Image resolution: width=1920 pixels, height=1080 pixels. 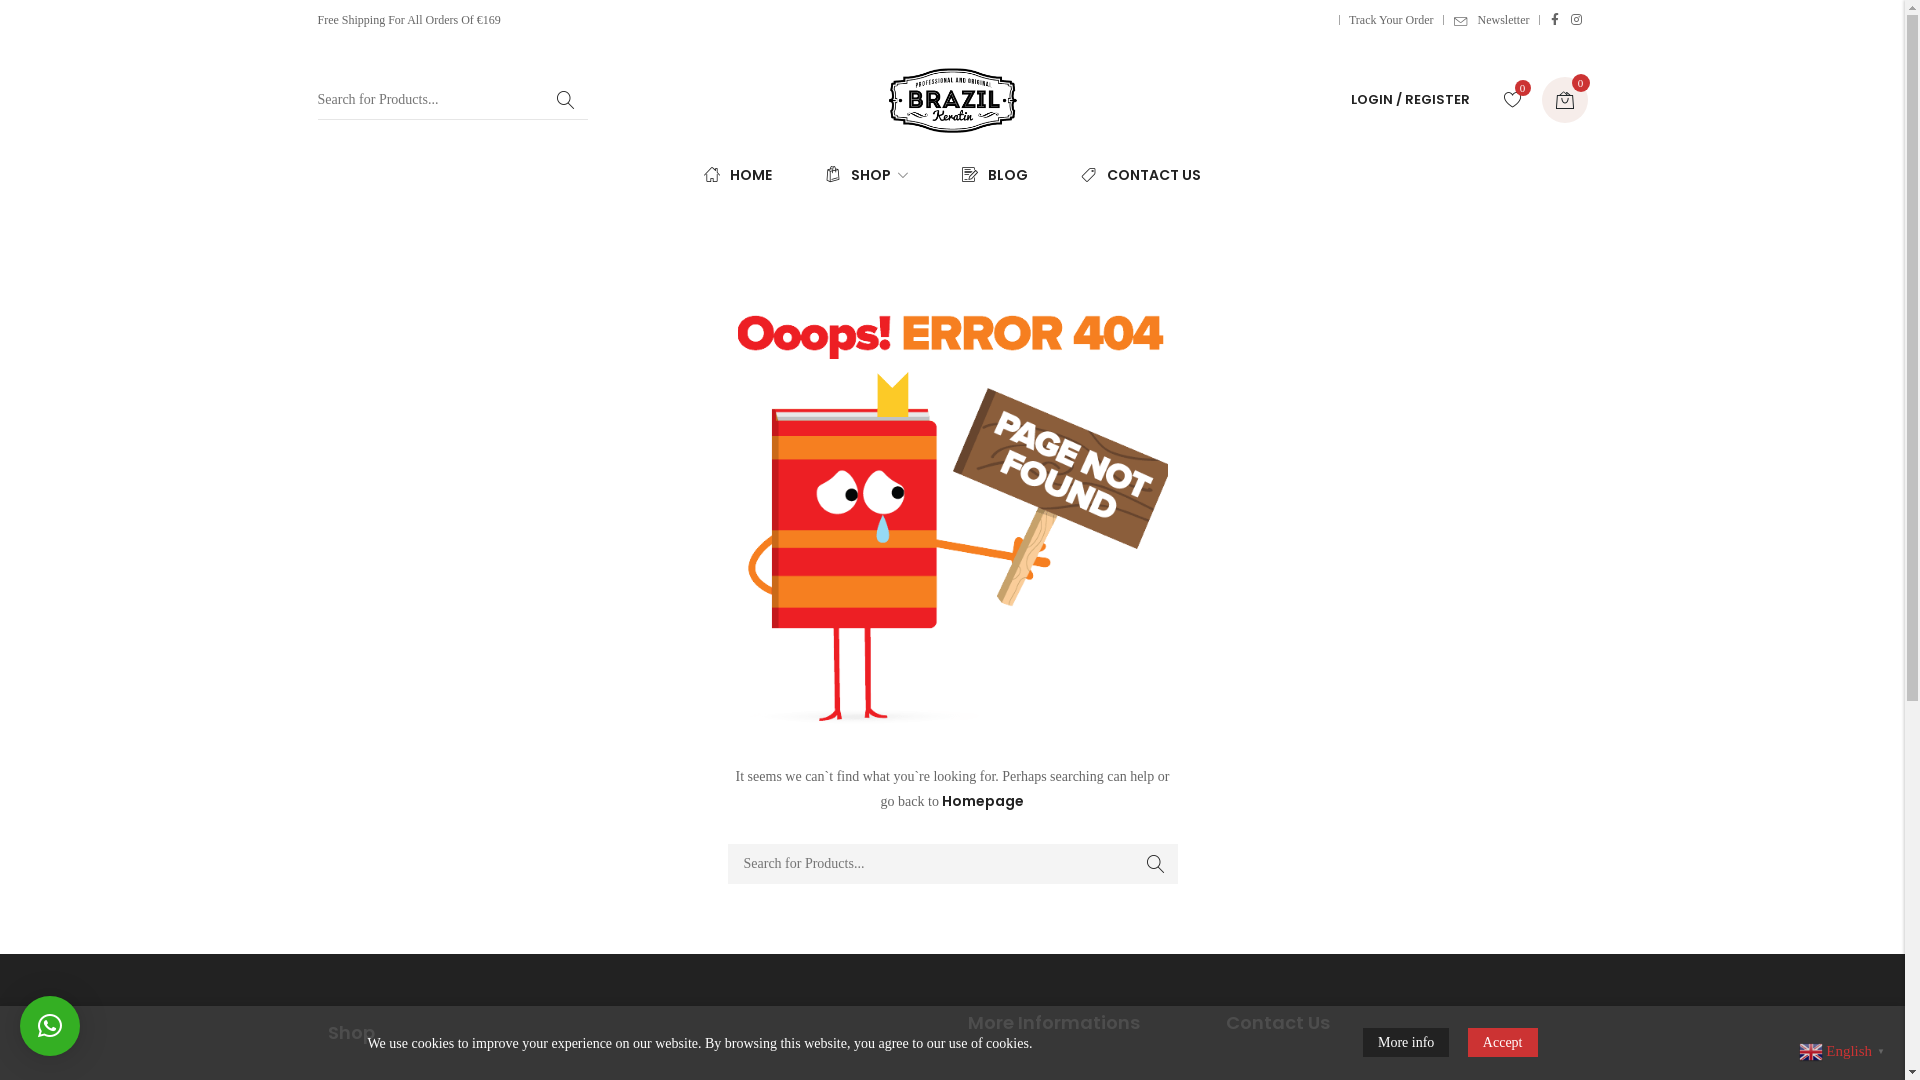 I want to click on Login, so click(x=1308, y=394).